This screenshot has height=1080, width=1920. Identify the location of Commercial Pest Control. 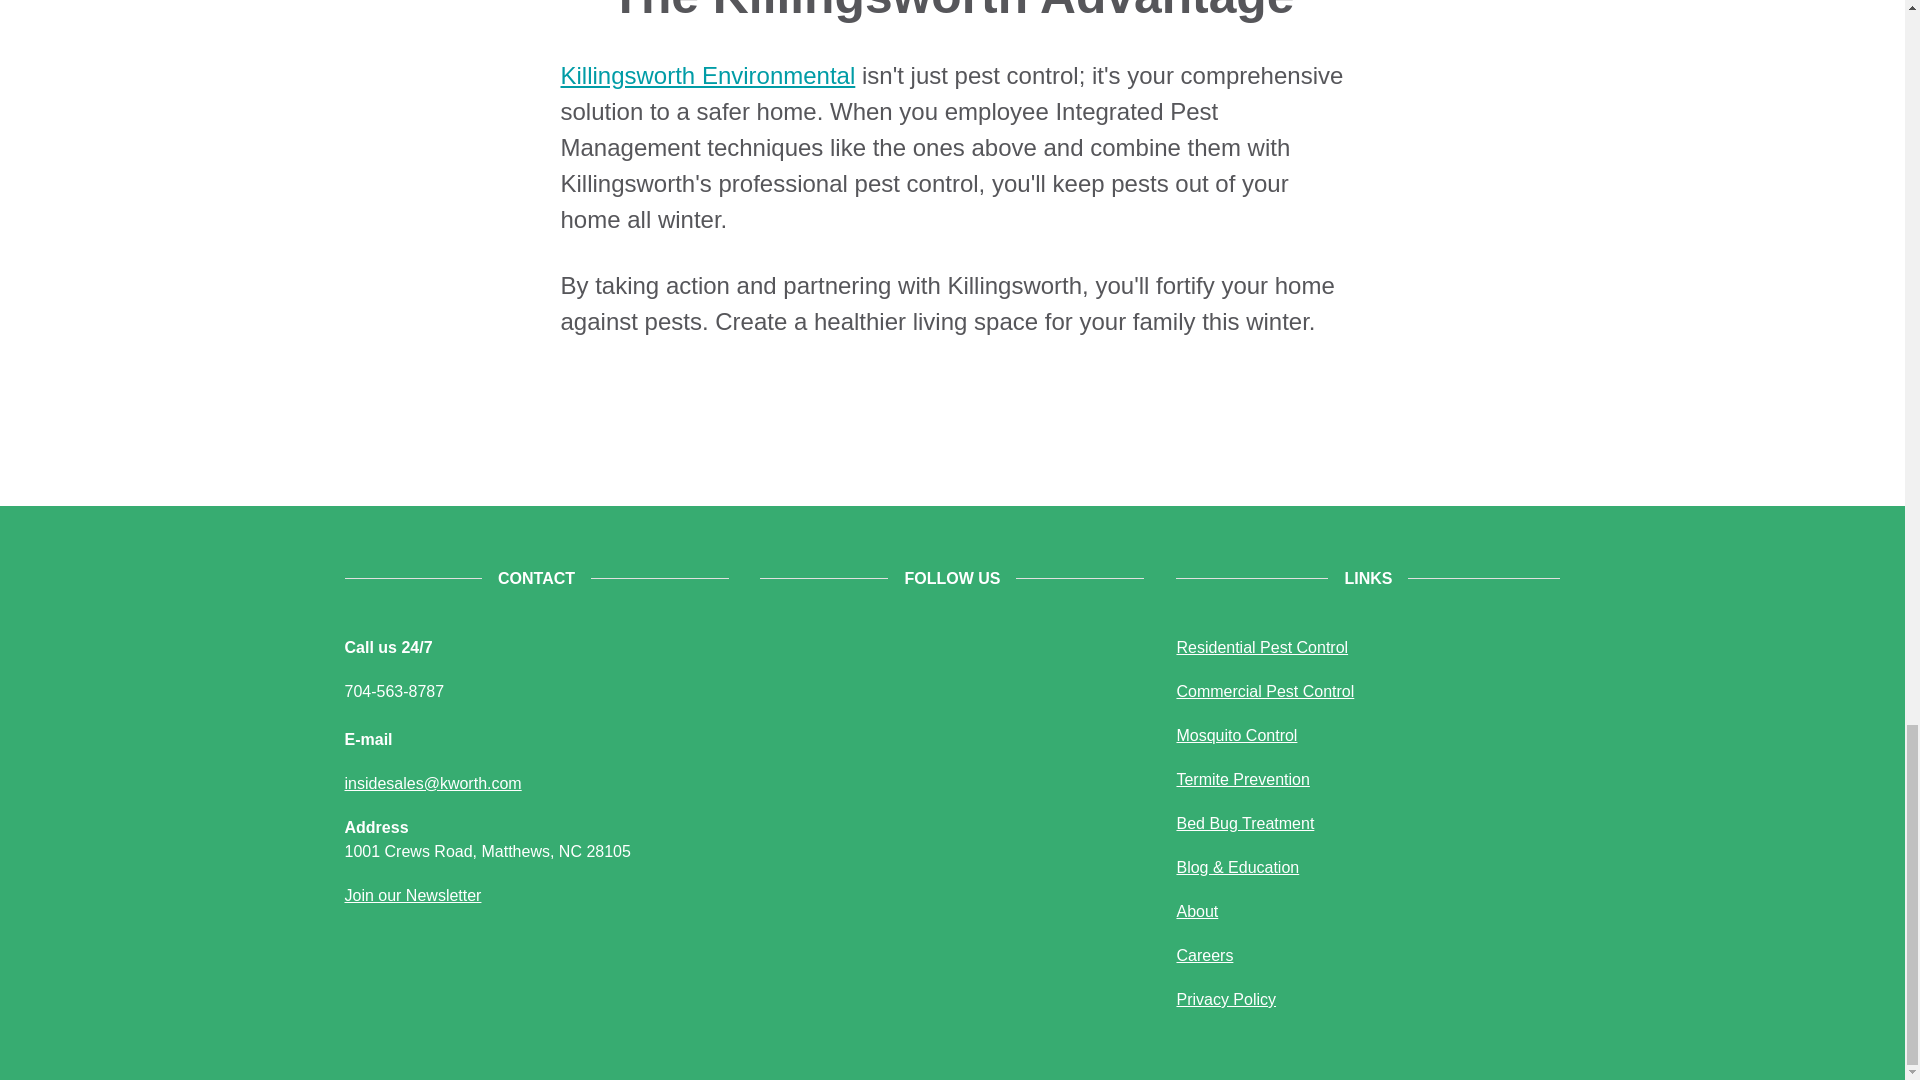
(1264, 690).